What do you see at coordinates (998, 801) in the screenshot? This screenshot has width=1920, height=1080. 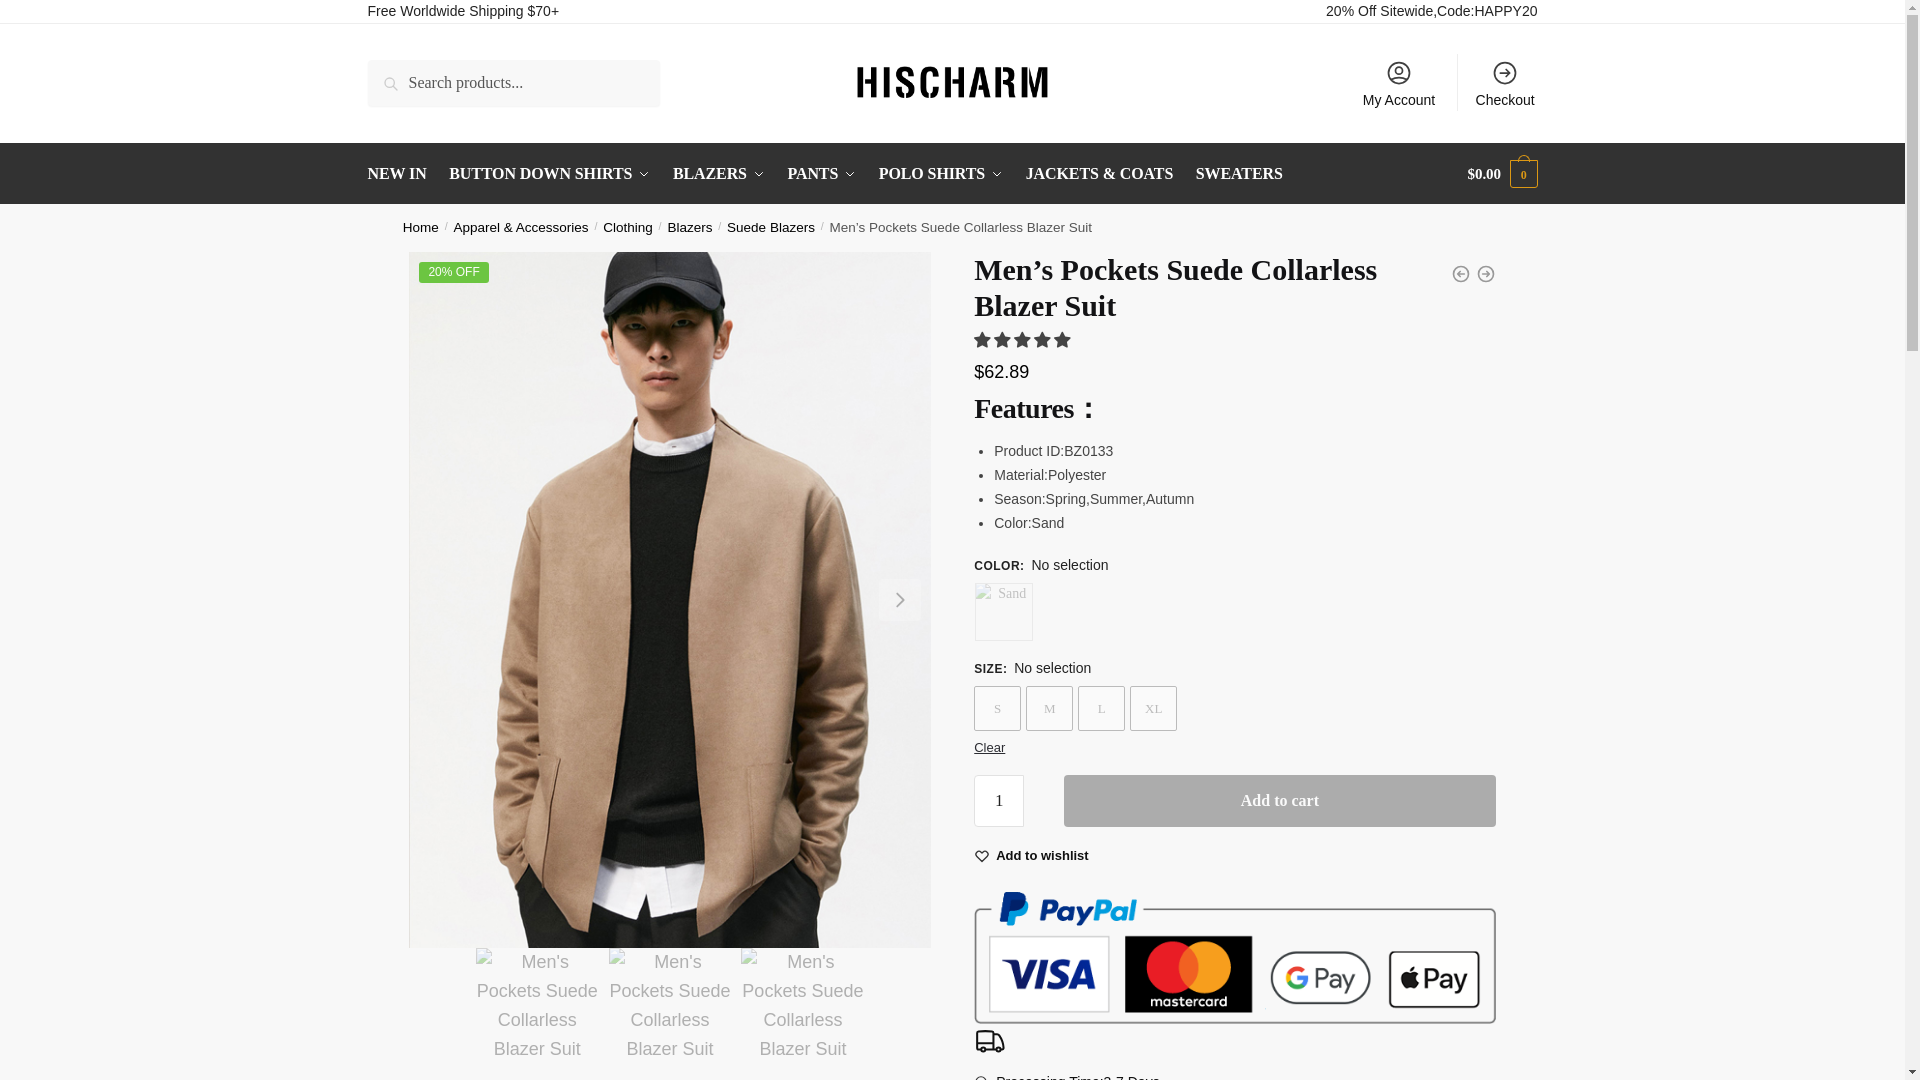 I see `1` at bounding box center [998, 801].